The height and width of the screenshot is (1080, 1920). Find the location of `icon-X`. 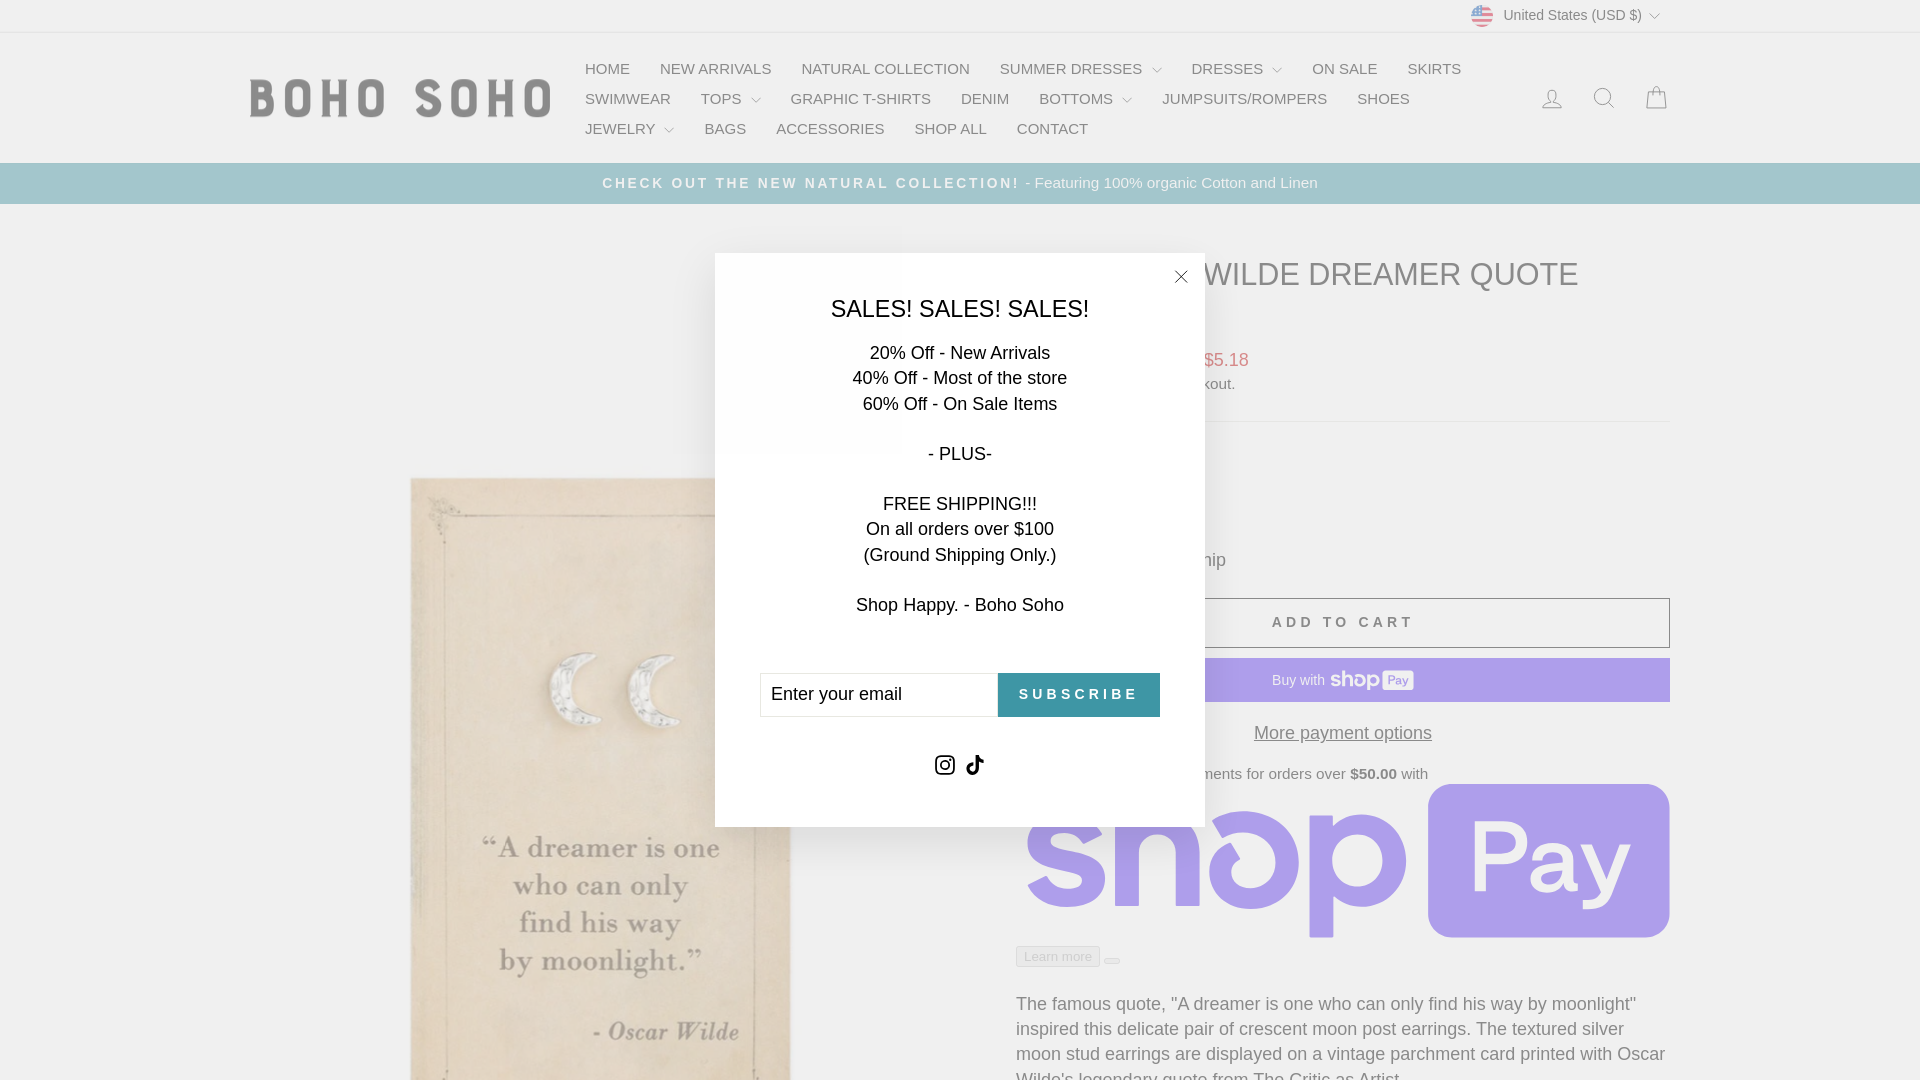

icon-X is located at coordinates (1180, 276).